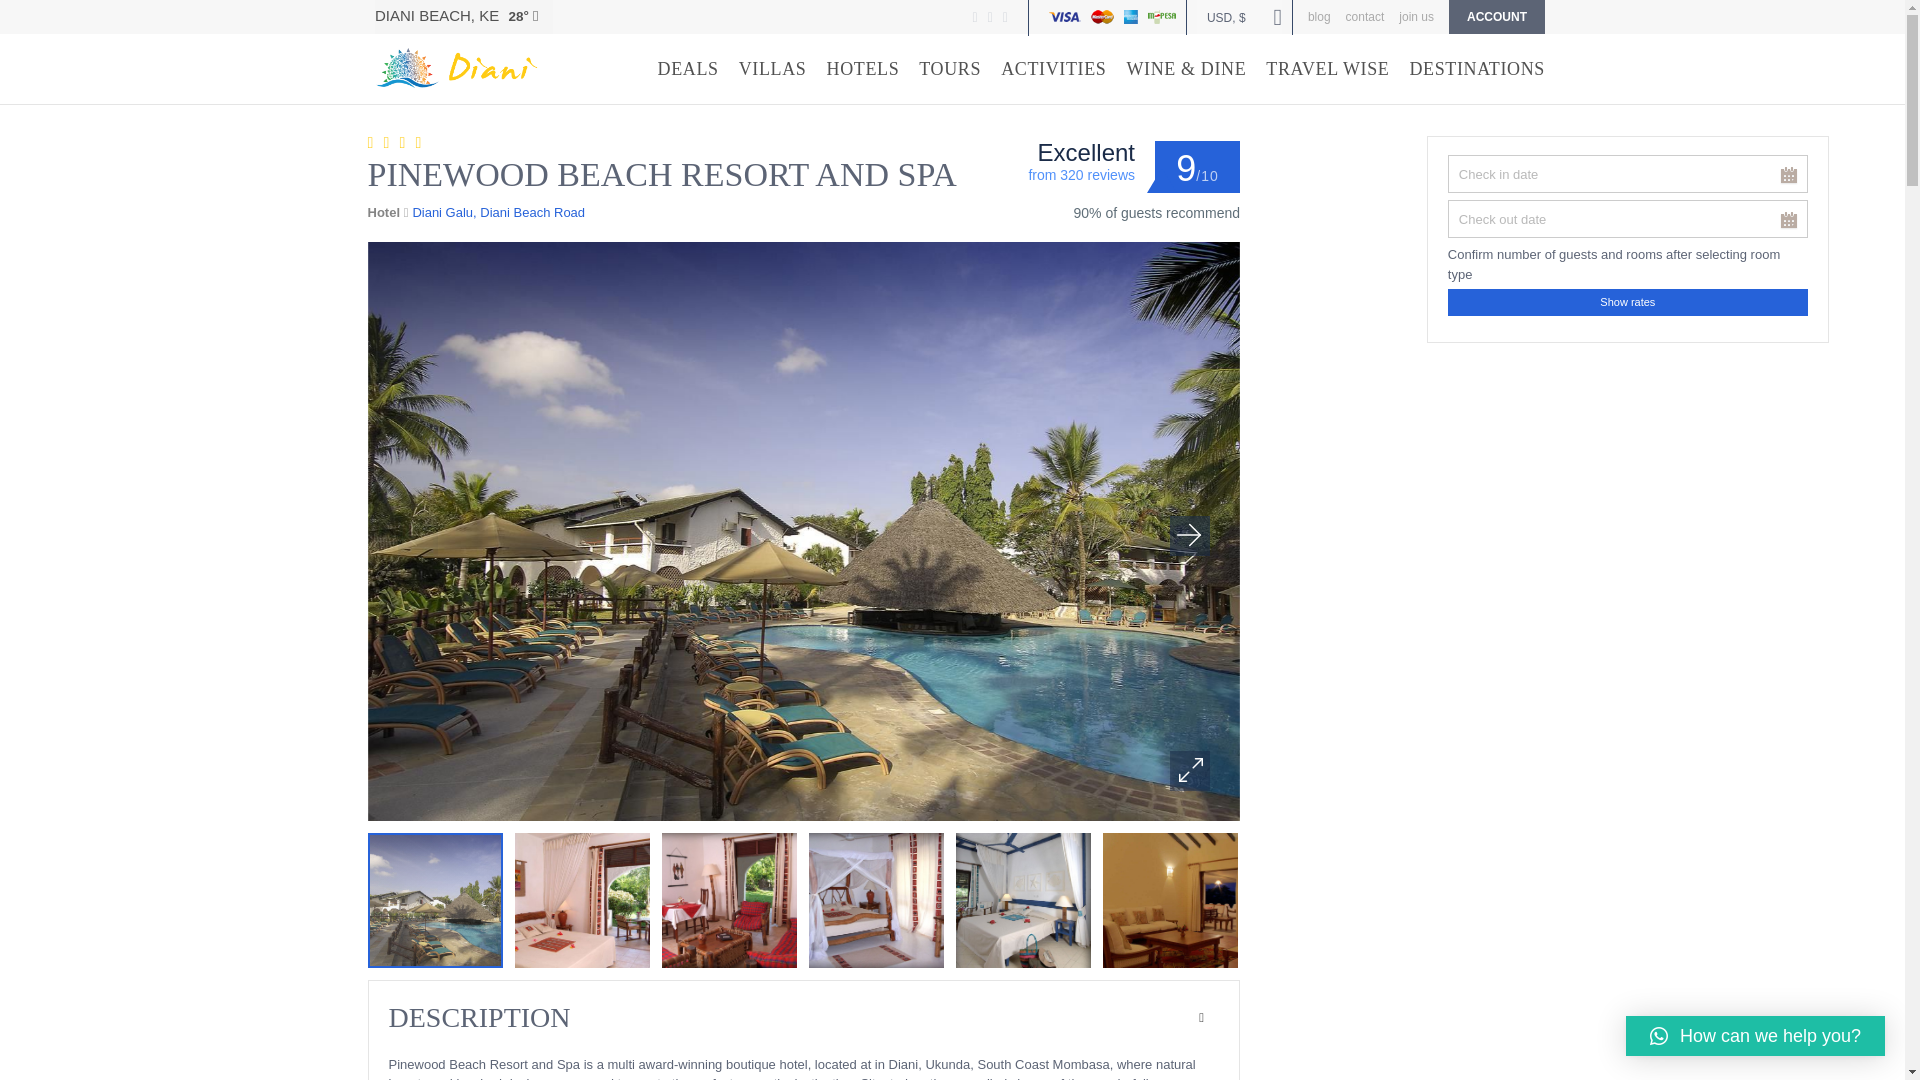  What do you see at coordinates (1628, 302) in the screenshot?
I see `Show rates` at bounding box center [1628, 302].